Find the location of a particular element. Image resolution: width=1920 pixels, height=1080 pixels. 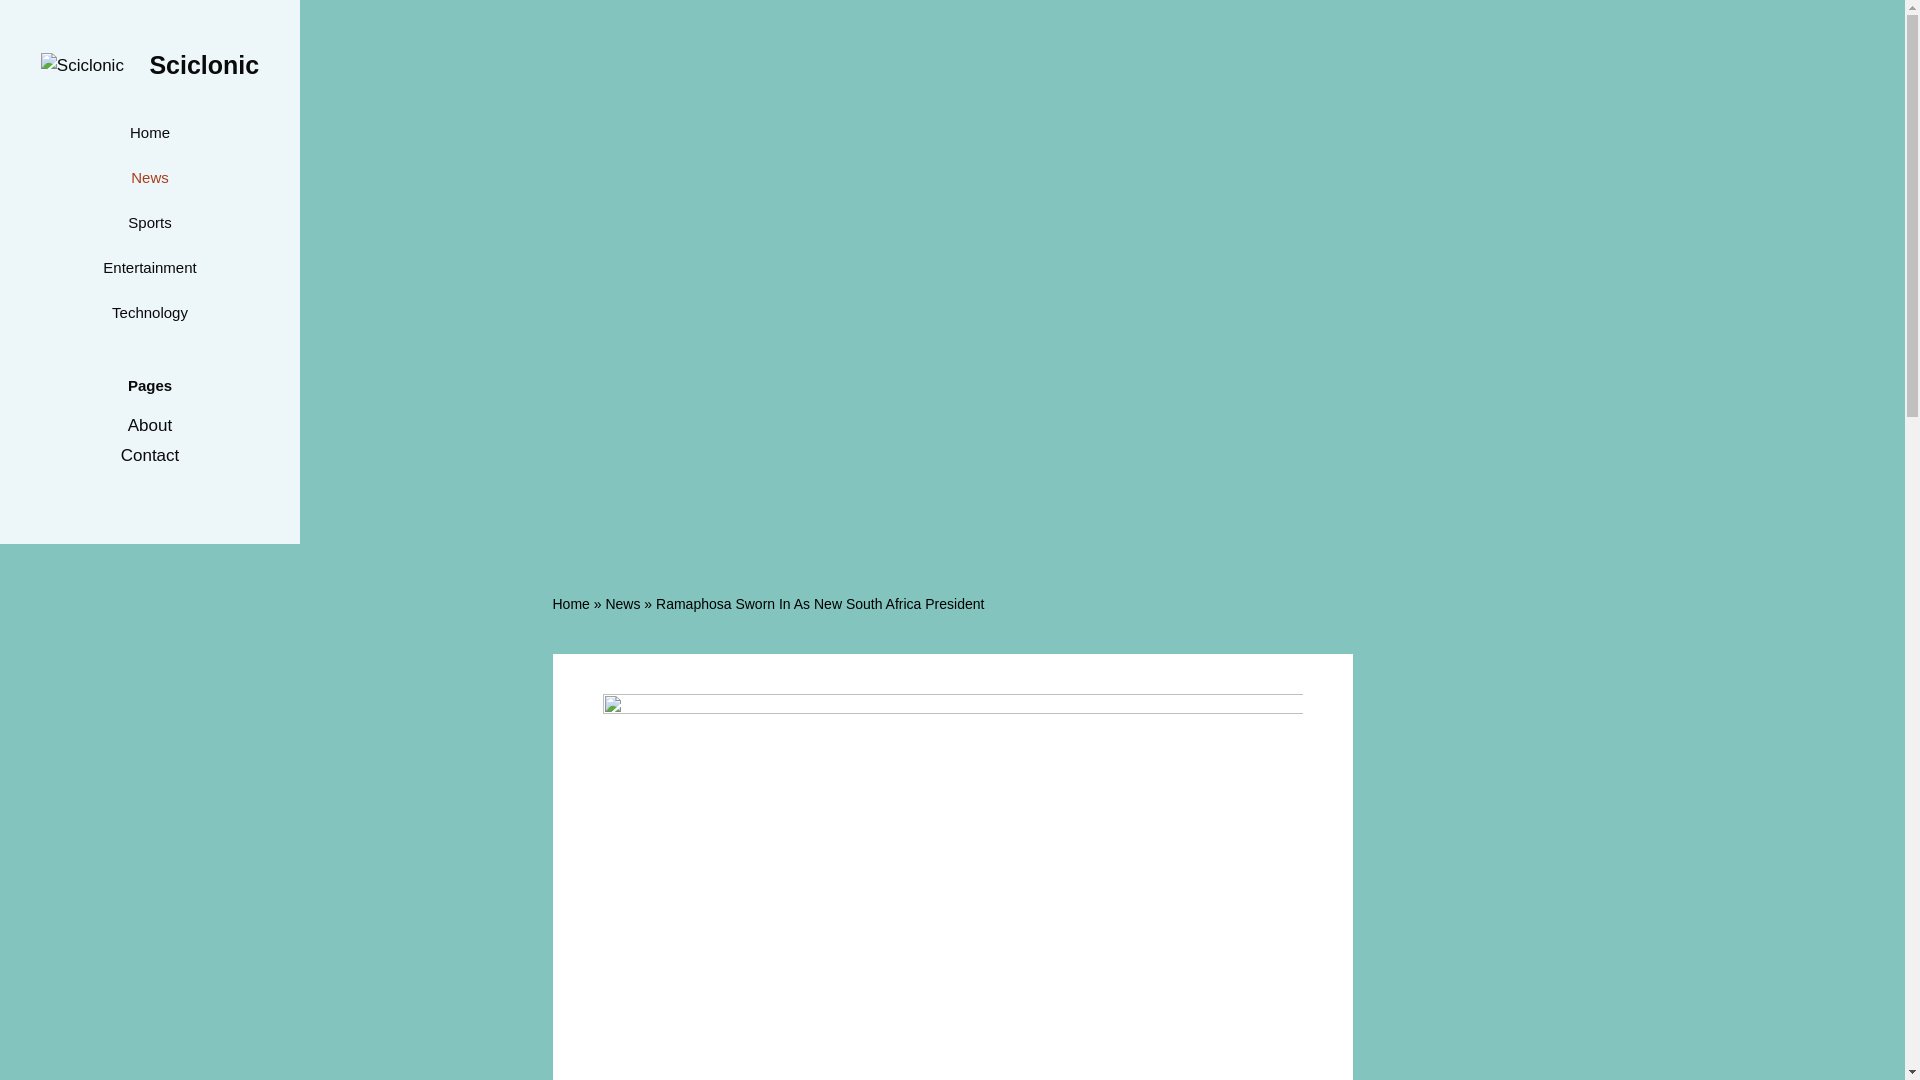

News is located at coordinates (148, 177).